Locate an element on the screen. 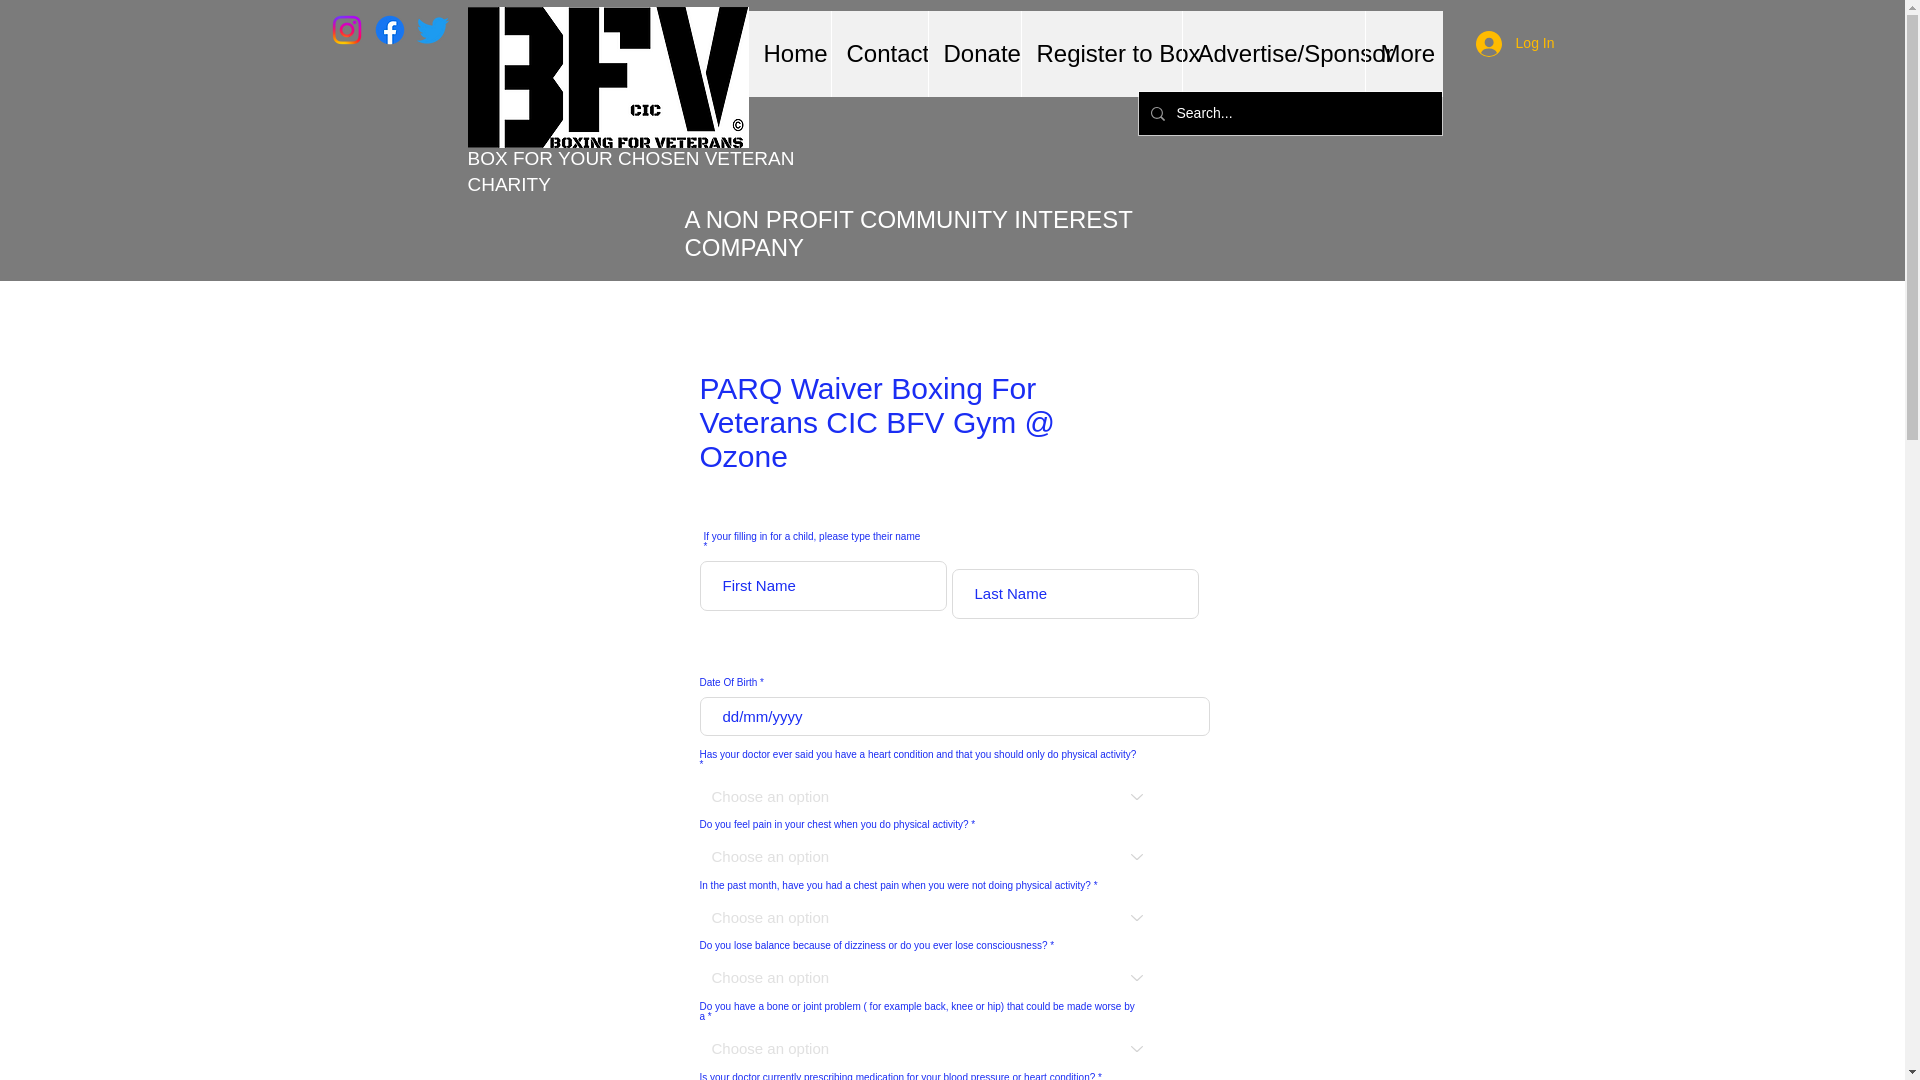 Image resolution: width=1920 pixels, height=1080 pixels. Home is located at coordinates (788, 54).